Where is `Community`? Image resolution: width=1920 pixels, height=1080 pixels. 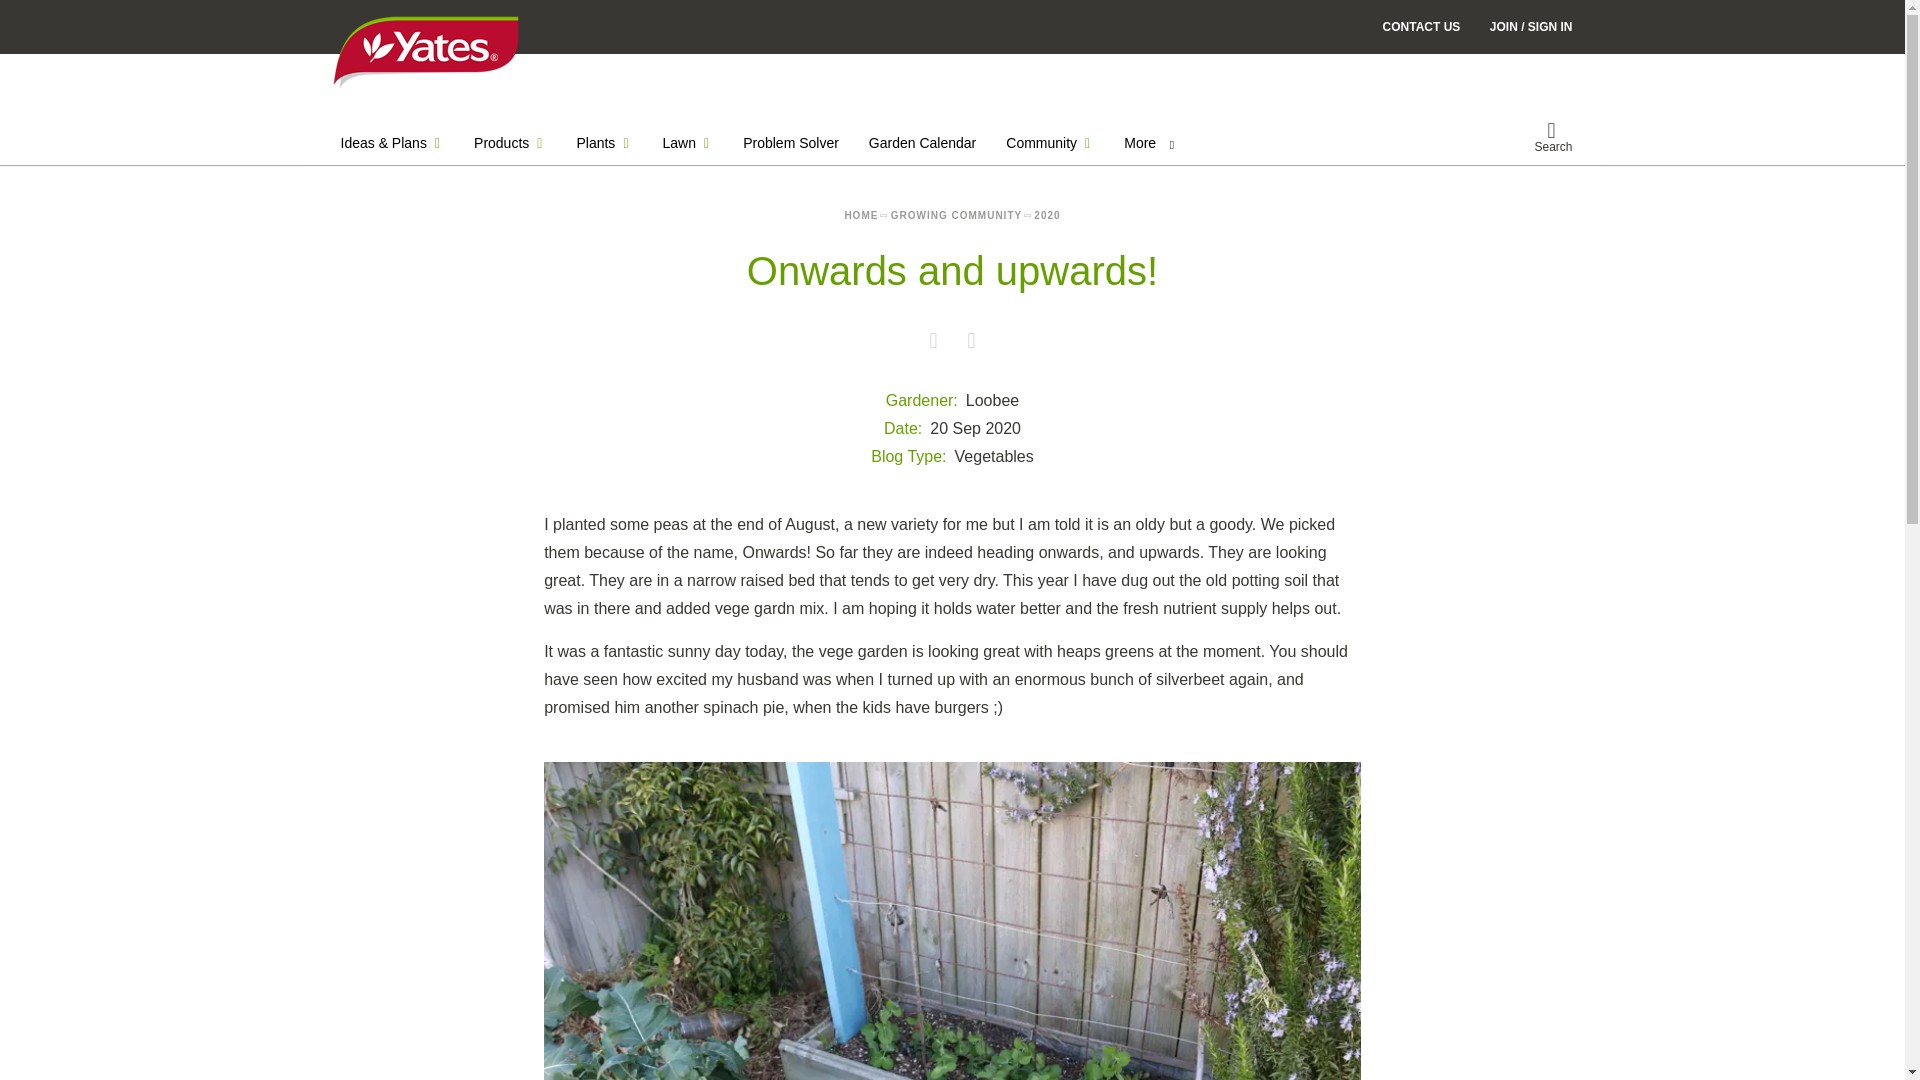 Community is located at coordinates (1050, 142).